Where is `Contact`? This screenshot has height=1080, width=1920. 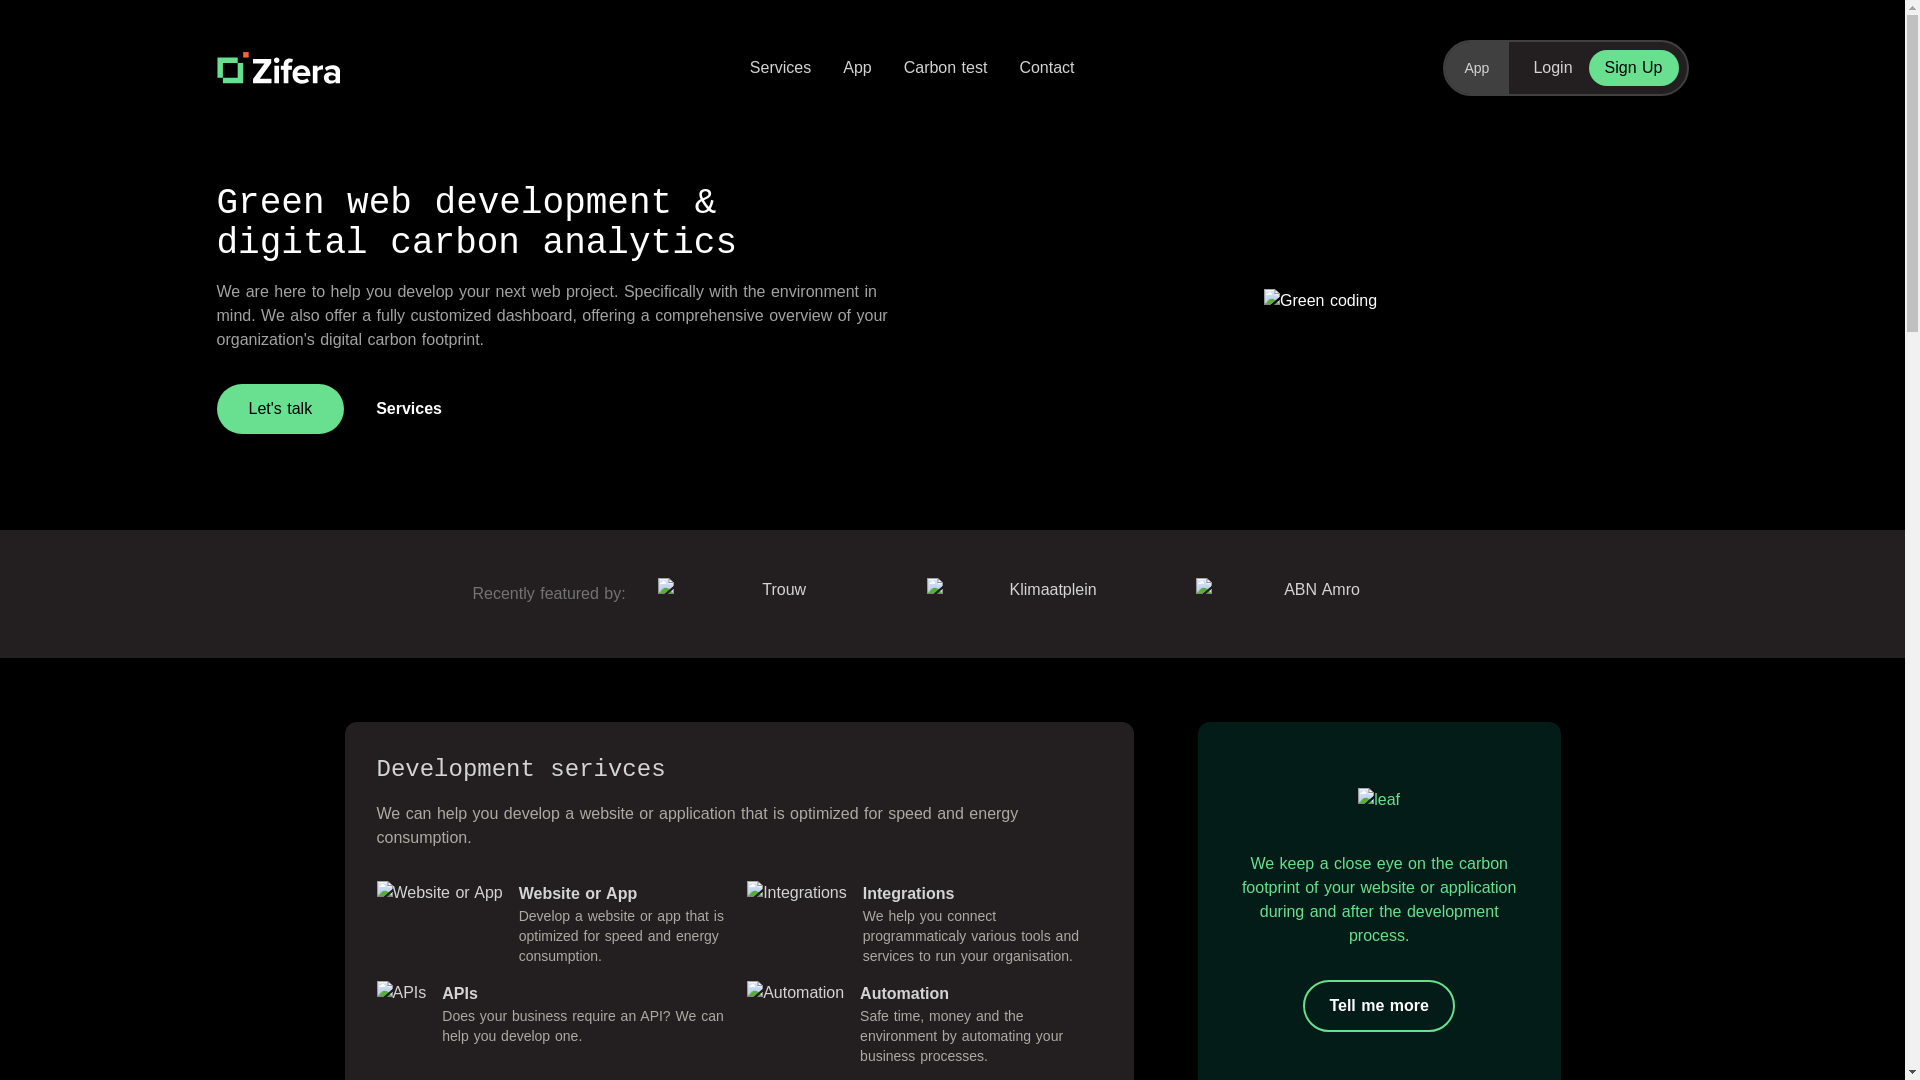
Contact is located at coordinates (1046, 68).